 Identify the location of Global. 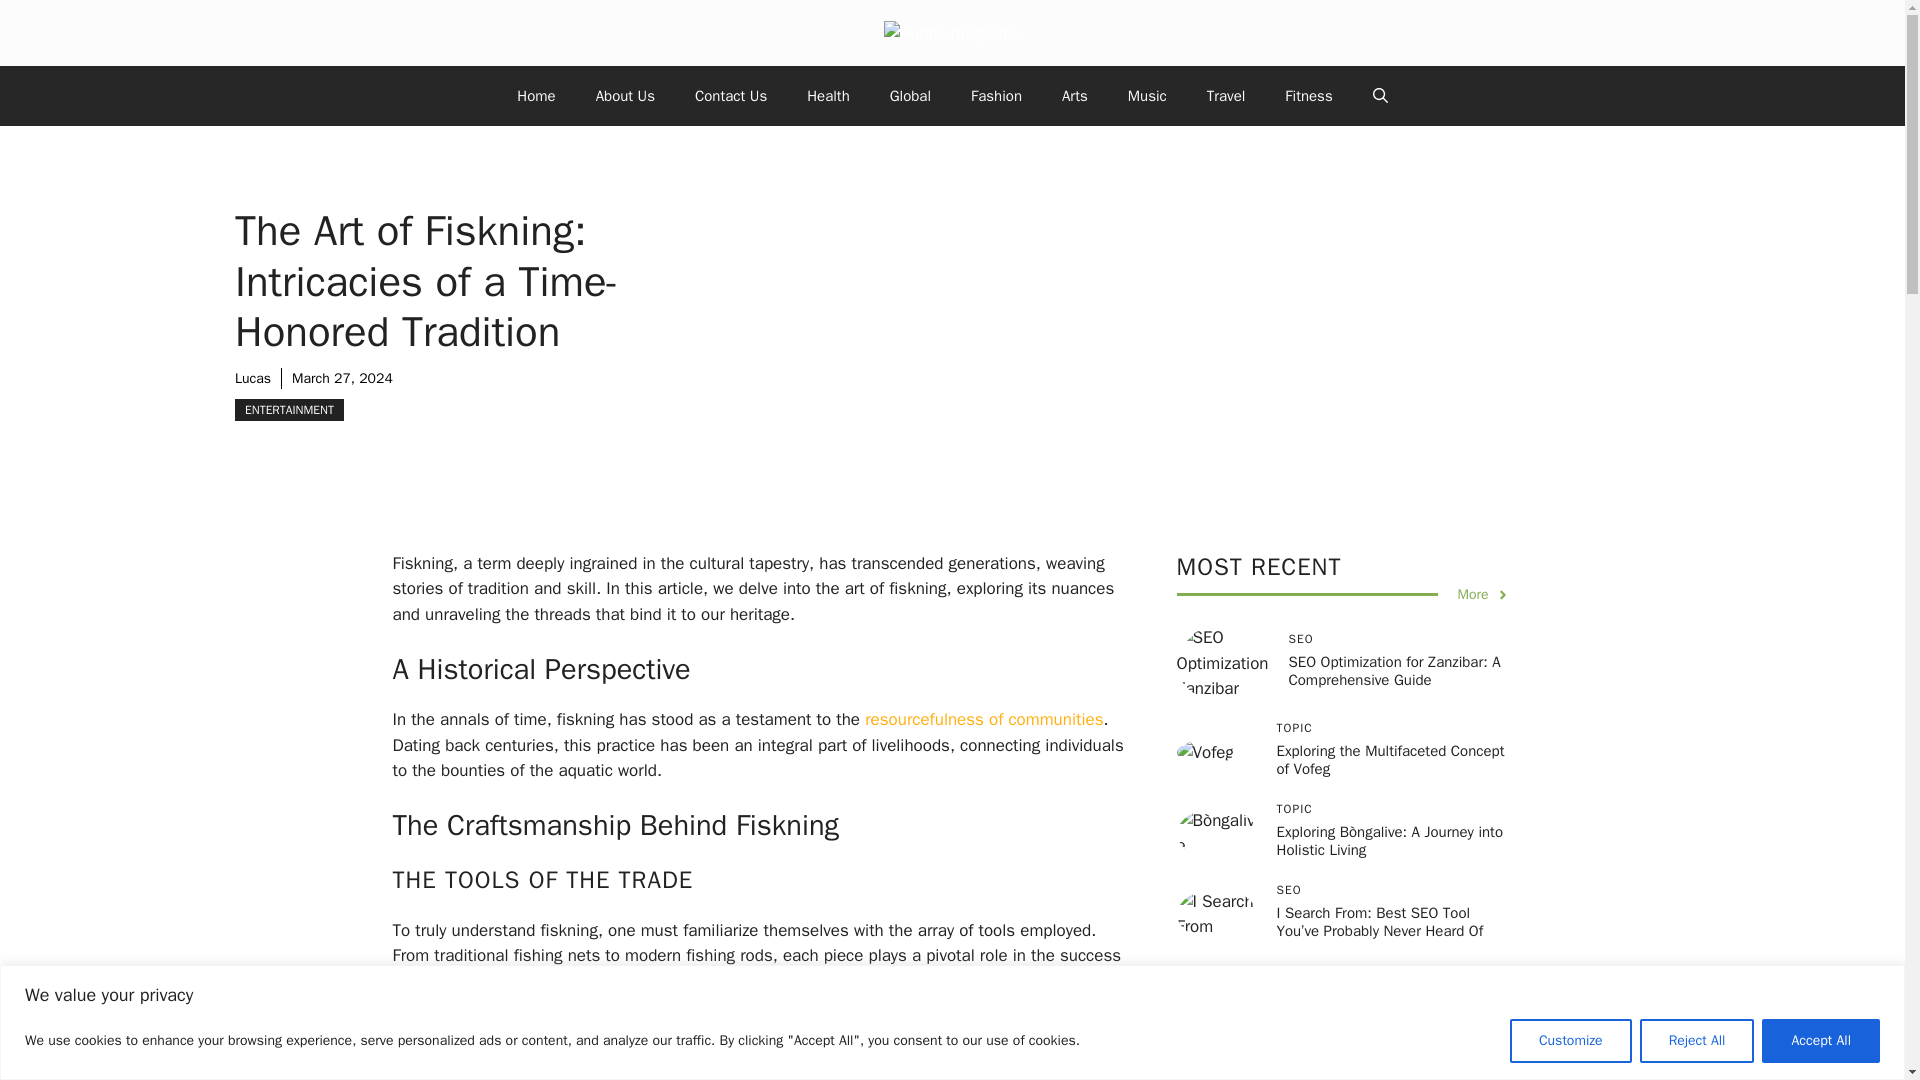
(910, 96).